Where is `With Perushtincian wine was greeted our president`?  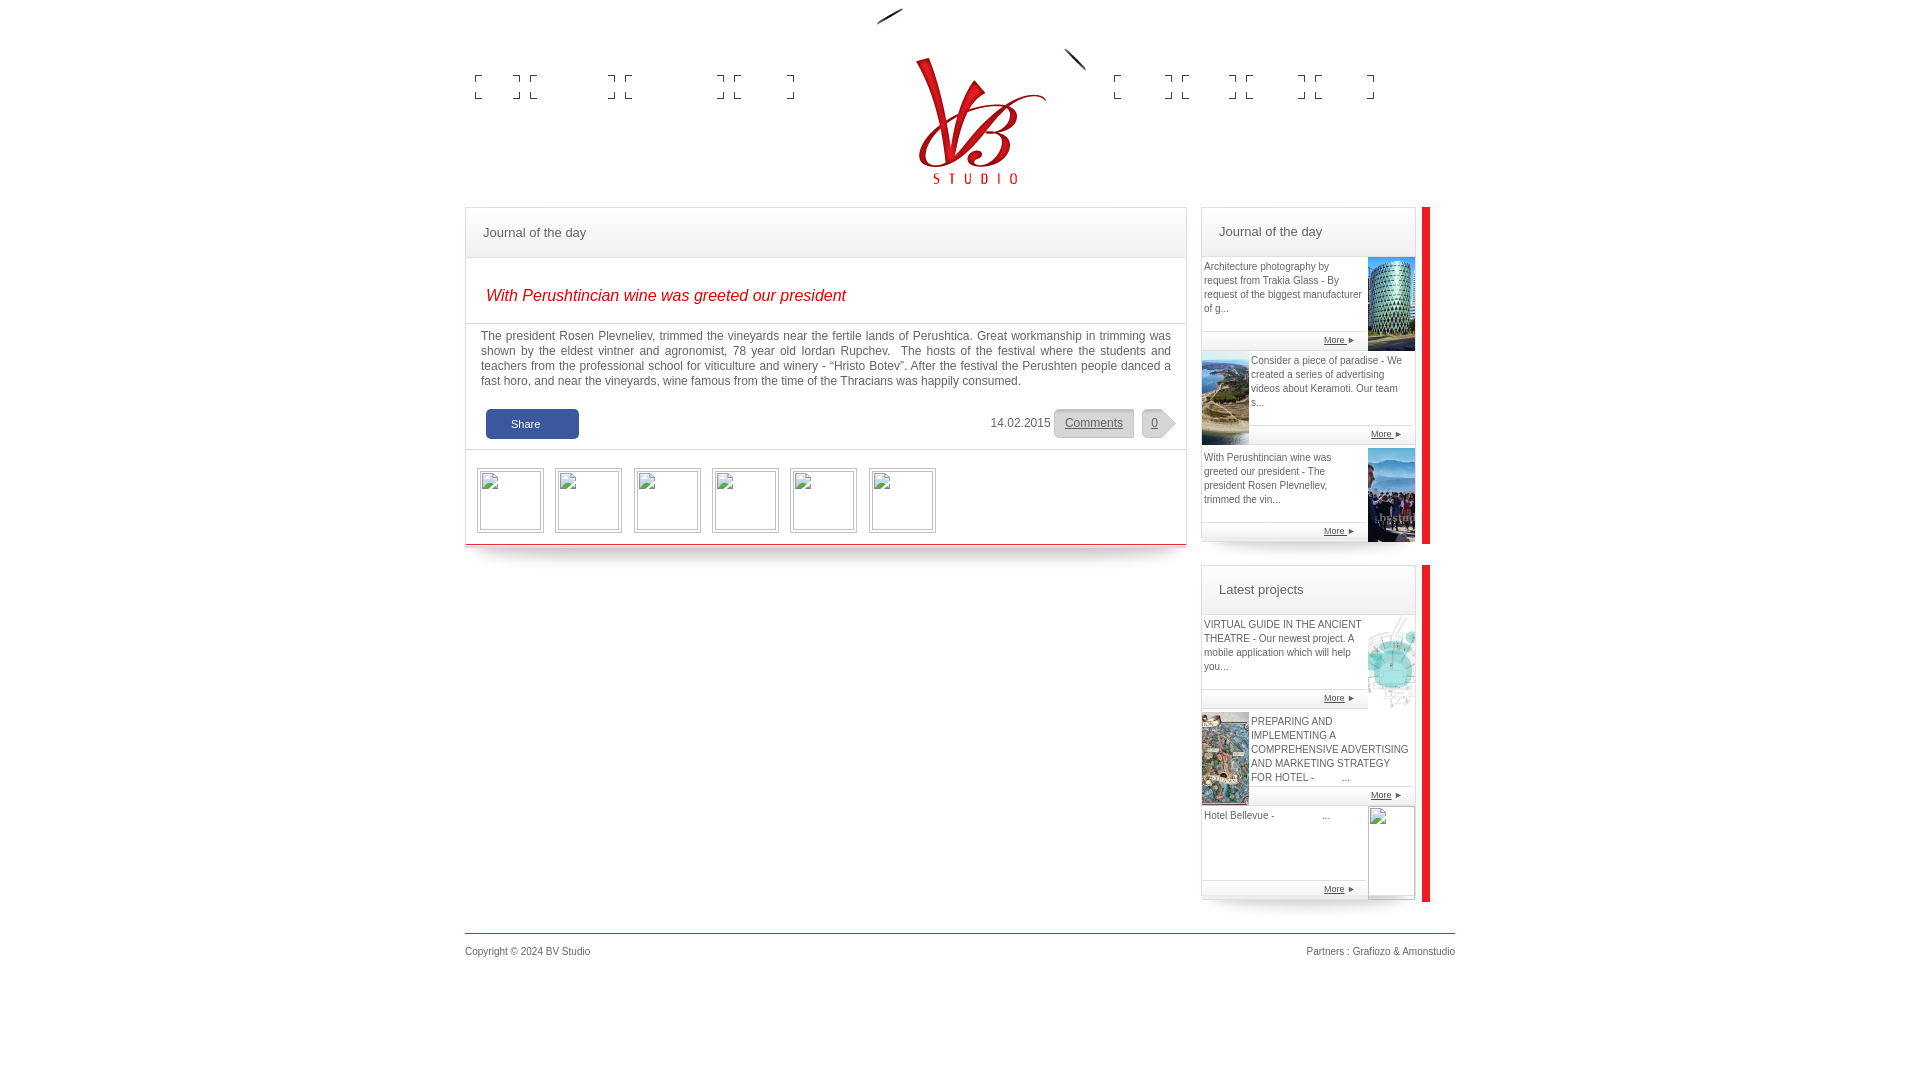
With Perushtincian wine was greeted our president is located at coordinates (588, 500).